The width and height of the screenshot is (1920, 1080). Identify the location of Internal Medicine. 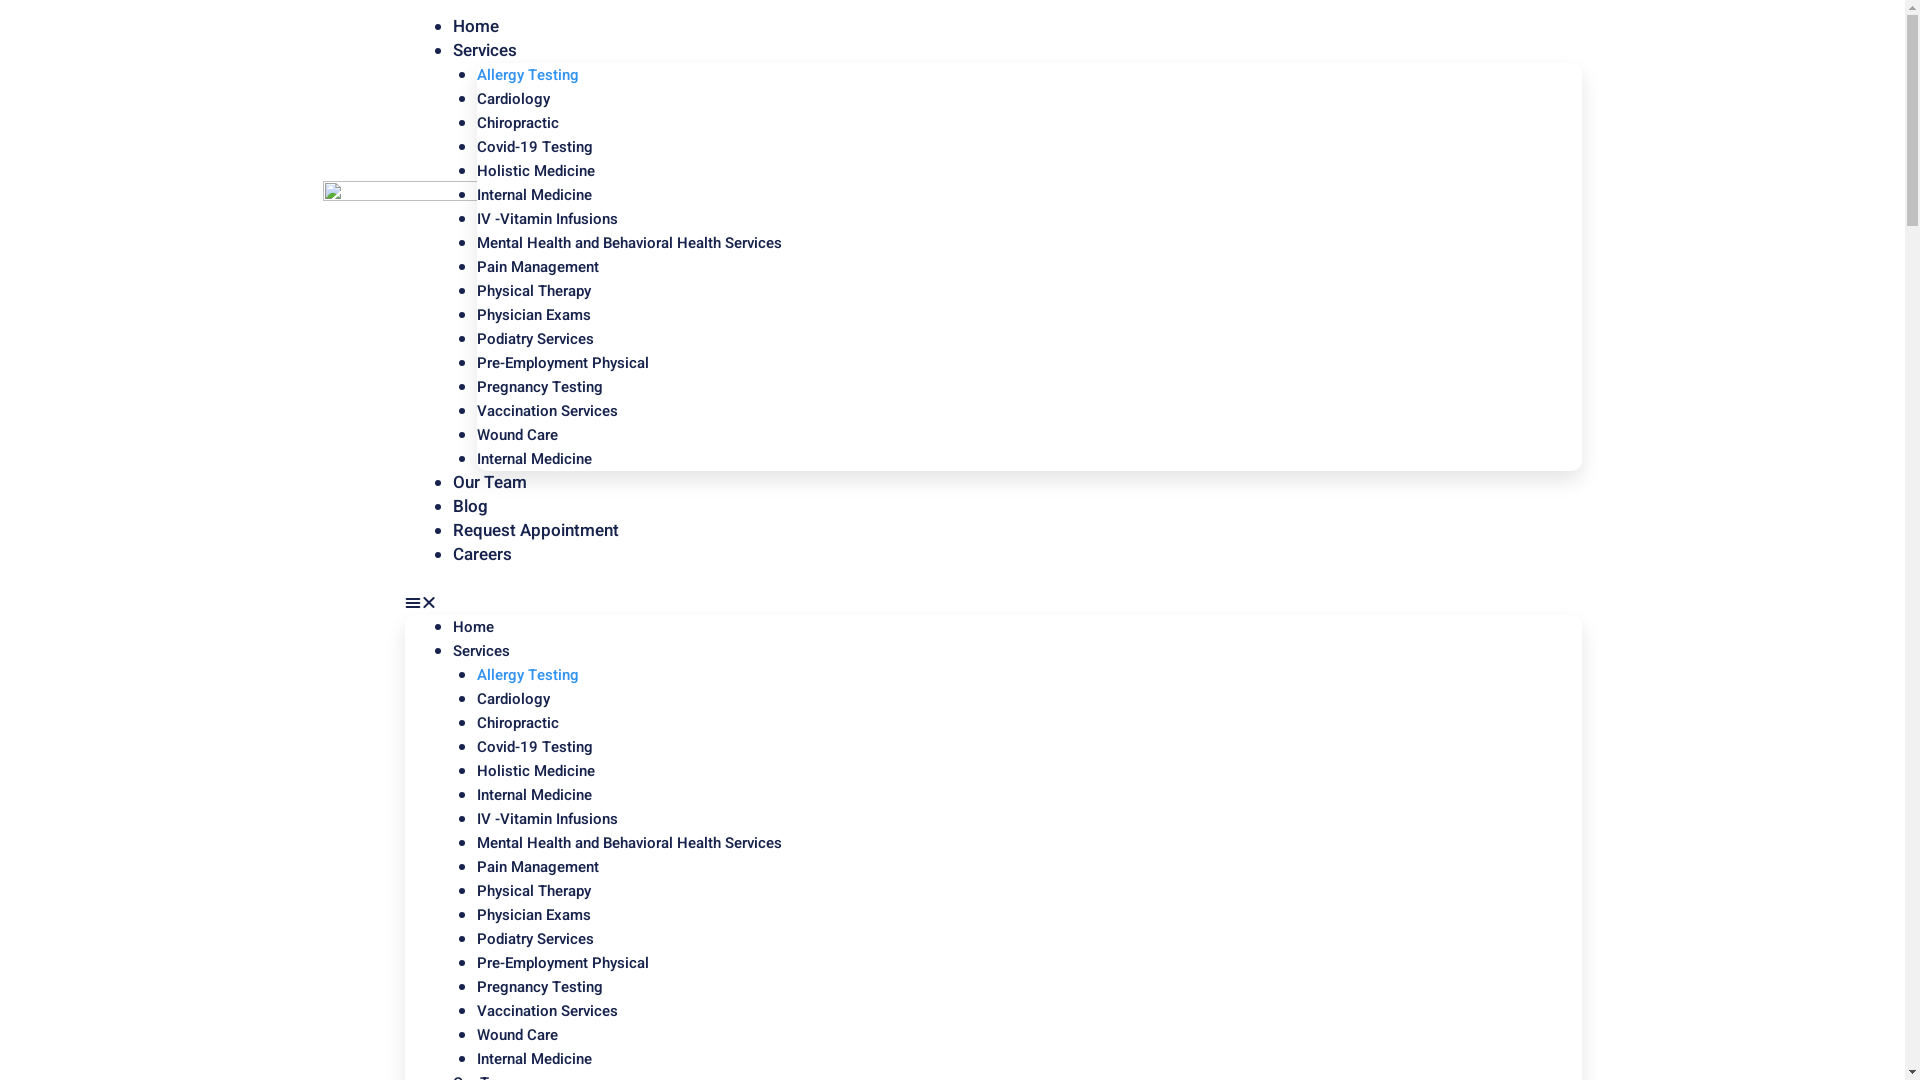
(534, 459).